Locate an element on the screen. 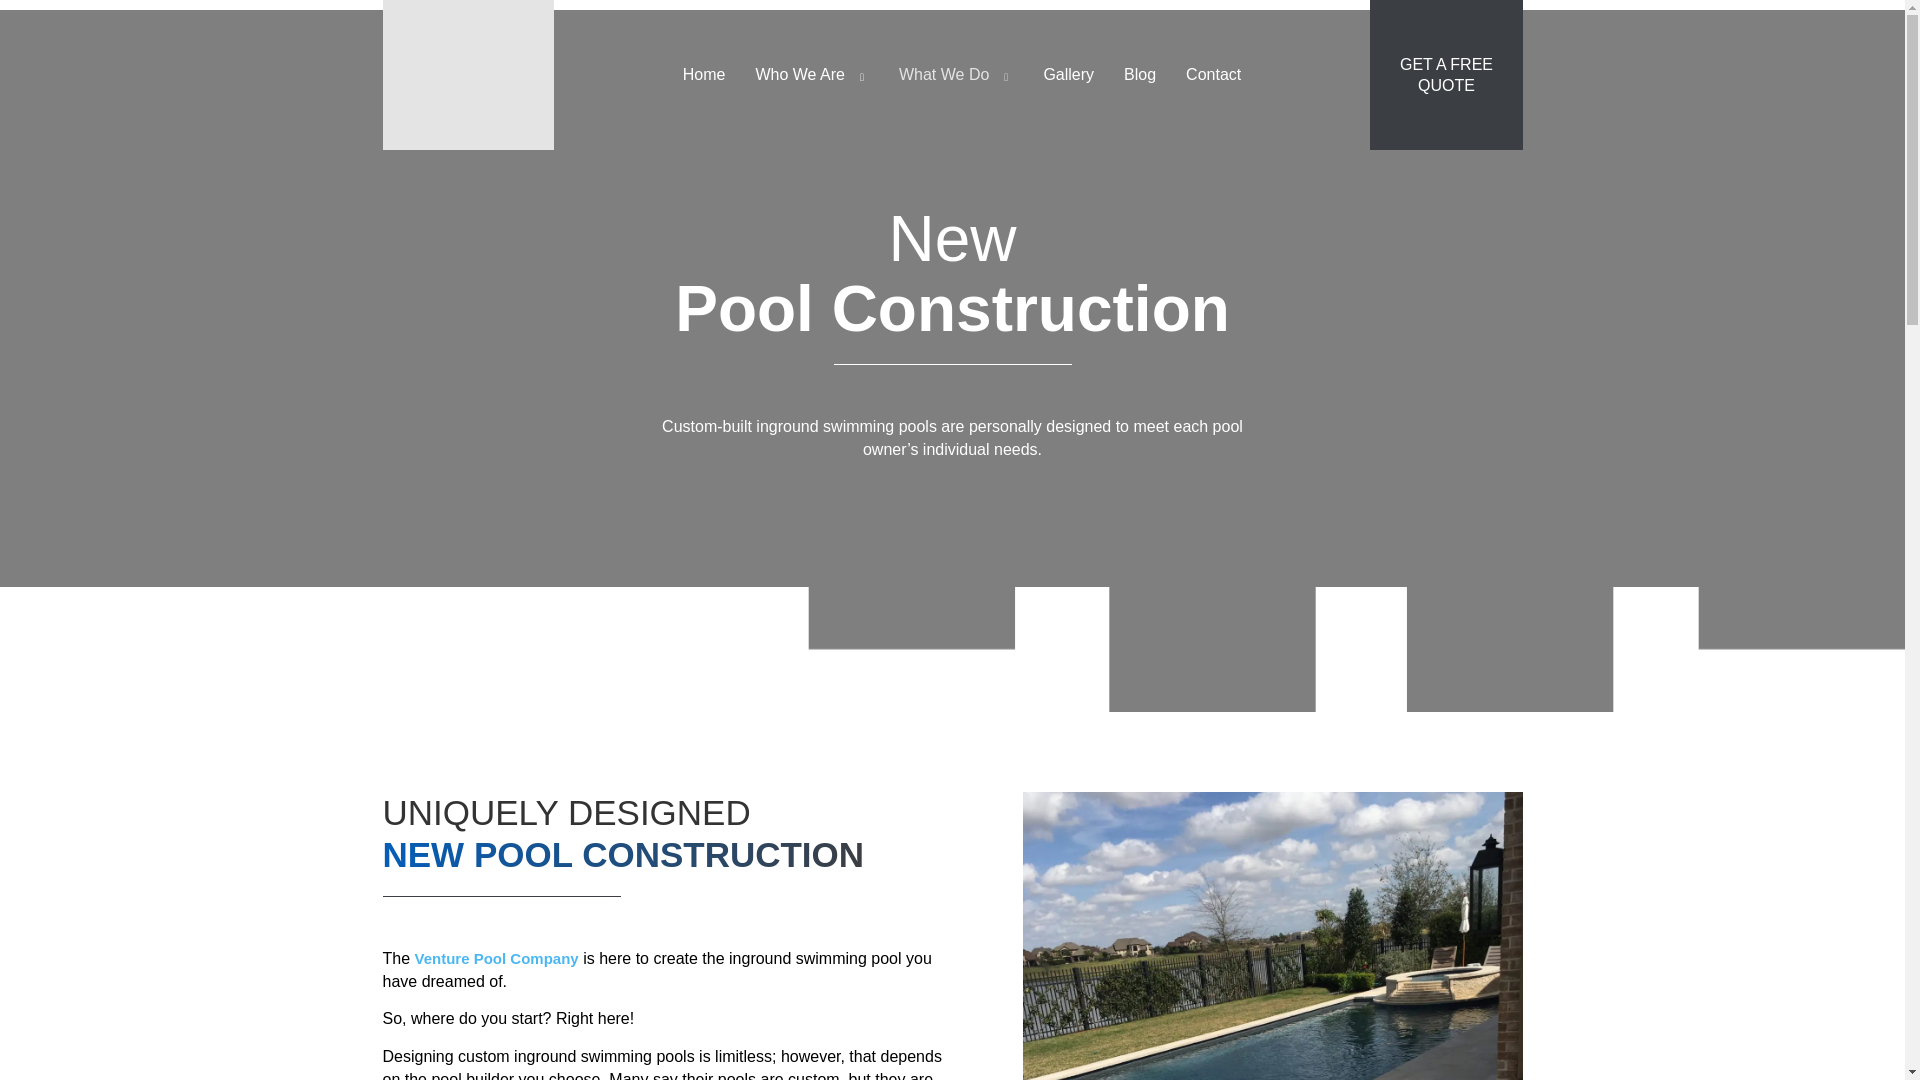  What We Do is located at coordinates (955, 74).